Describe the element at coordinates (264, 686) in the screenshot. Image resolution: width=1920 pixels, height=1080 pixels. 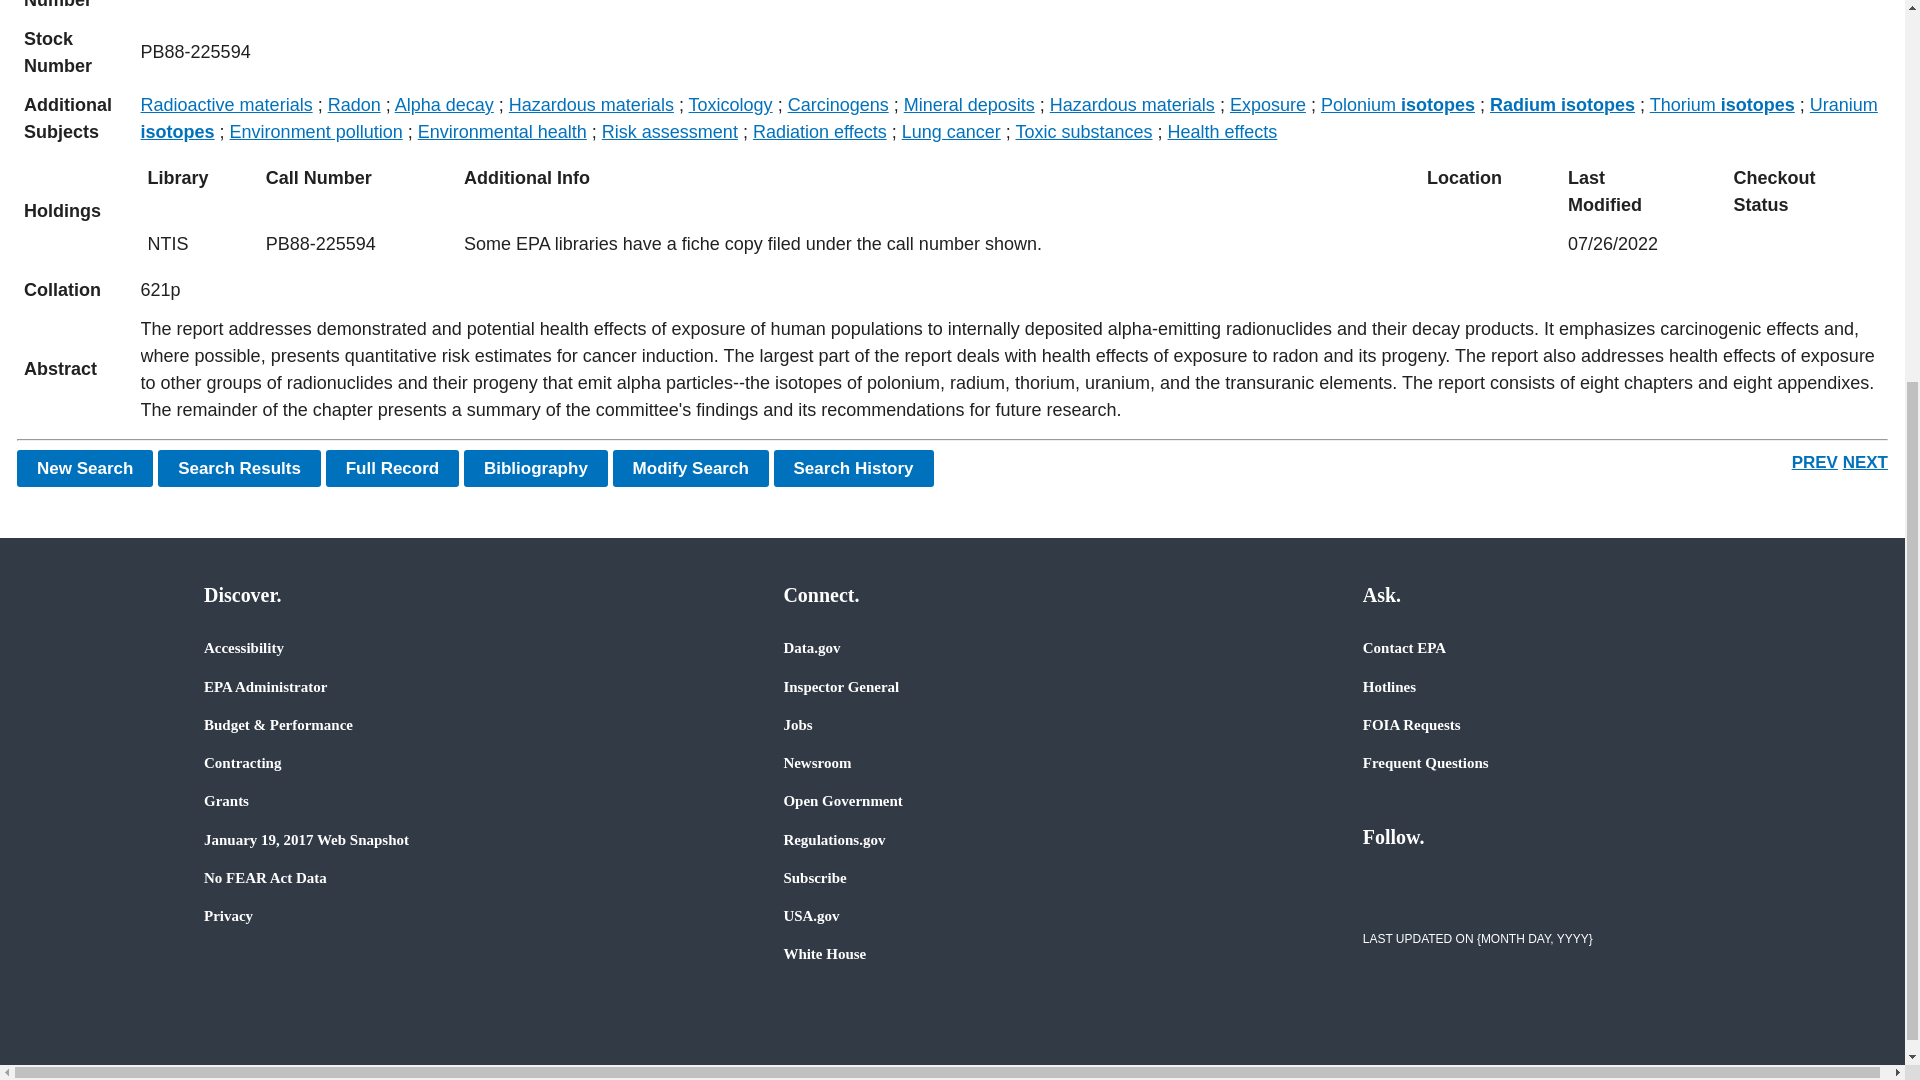
I see `EPA Administrator` at that location.